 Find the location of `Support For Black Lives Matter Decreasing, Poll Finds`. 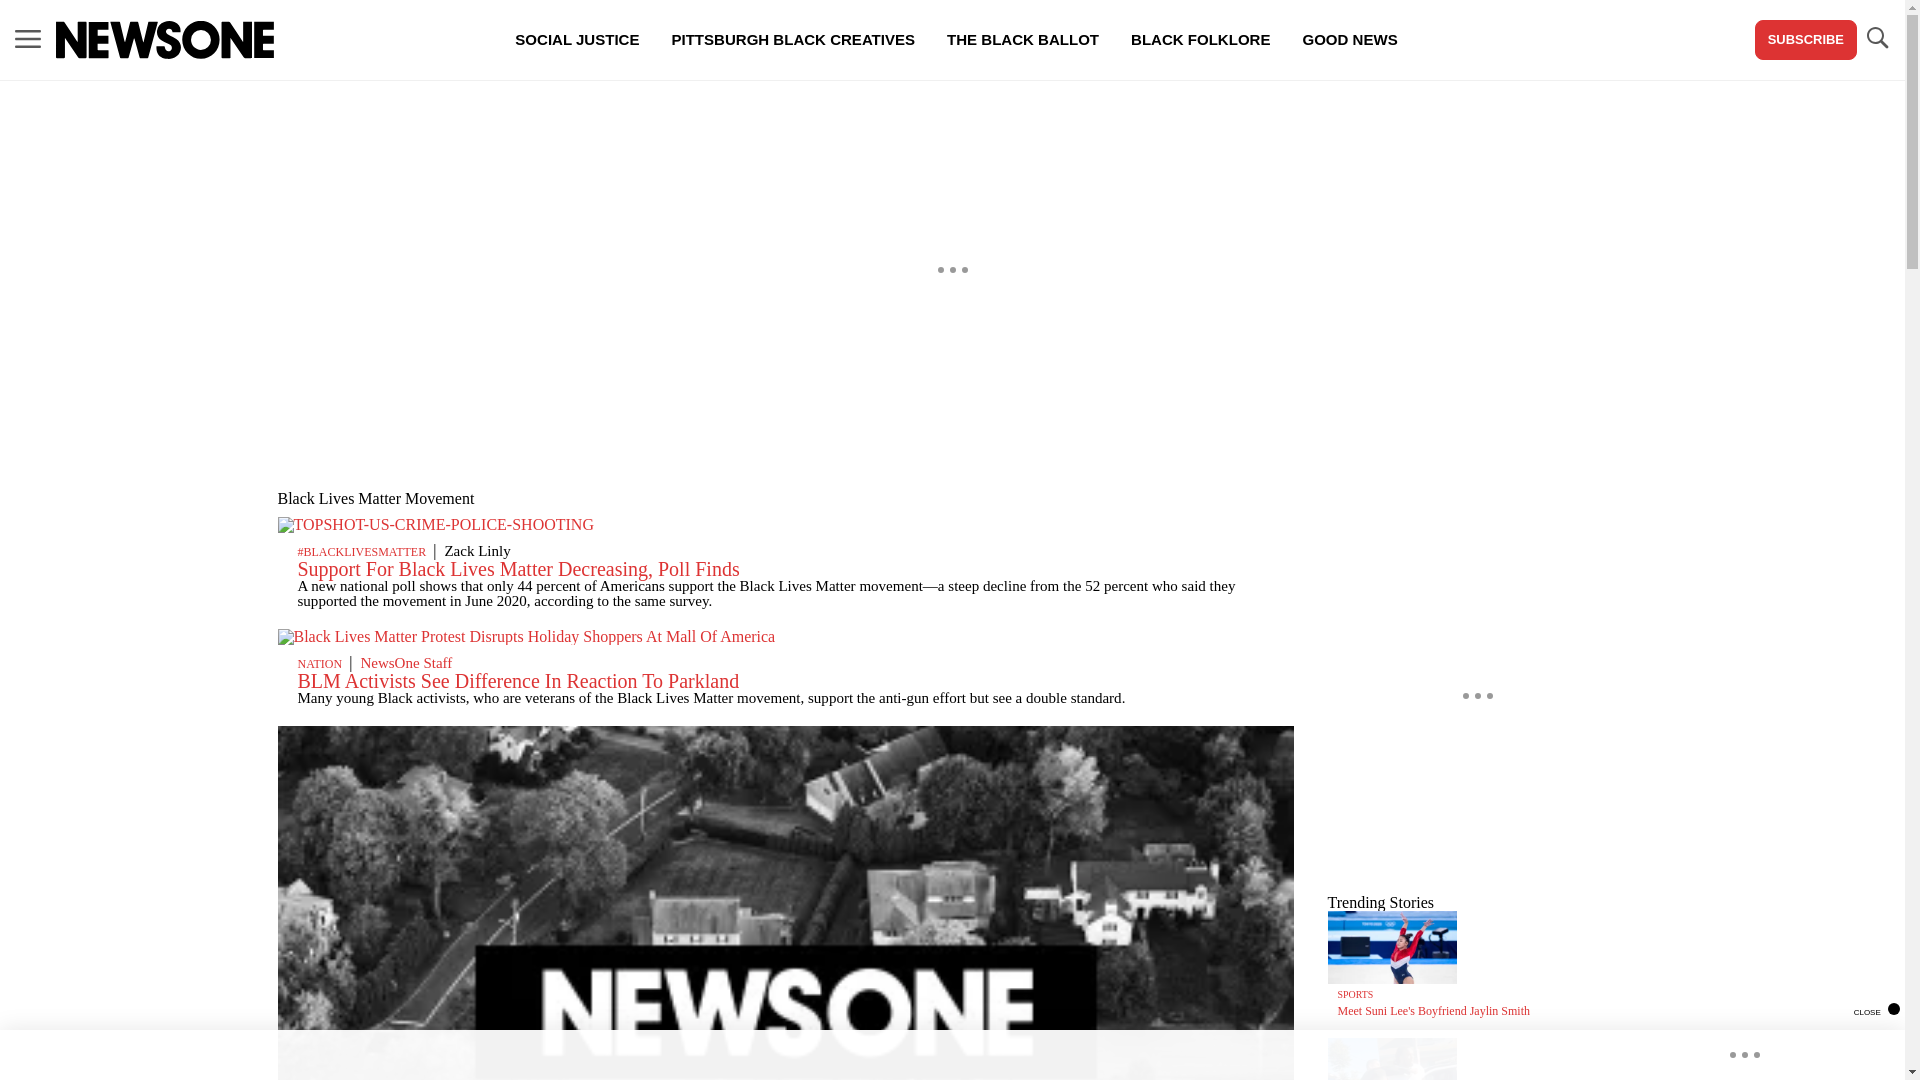

Support For Black Lives Matter Decreasing, Poll Finds is located at coordinates (518, 568).